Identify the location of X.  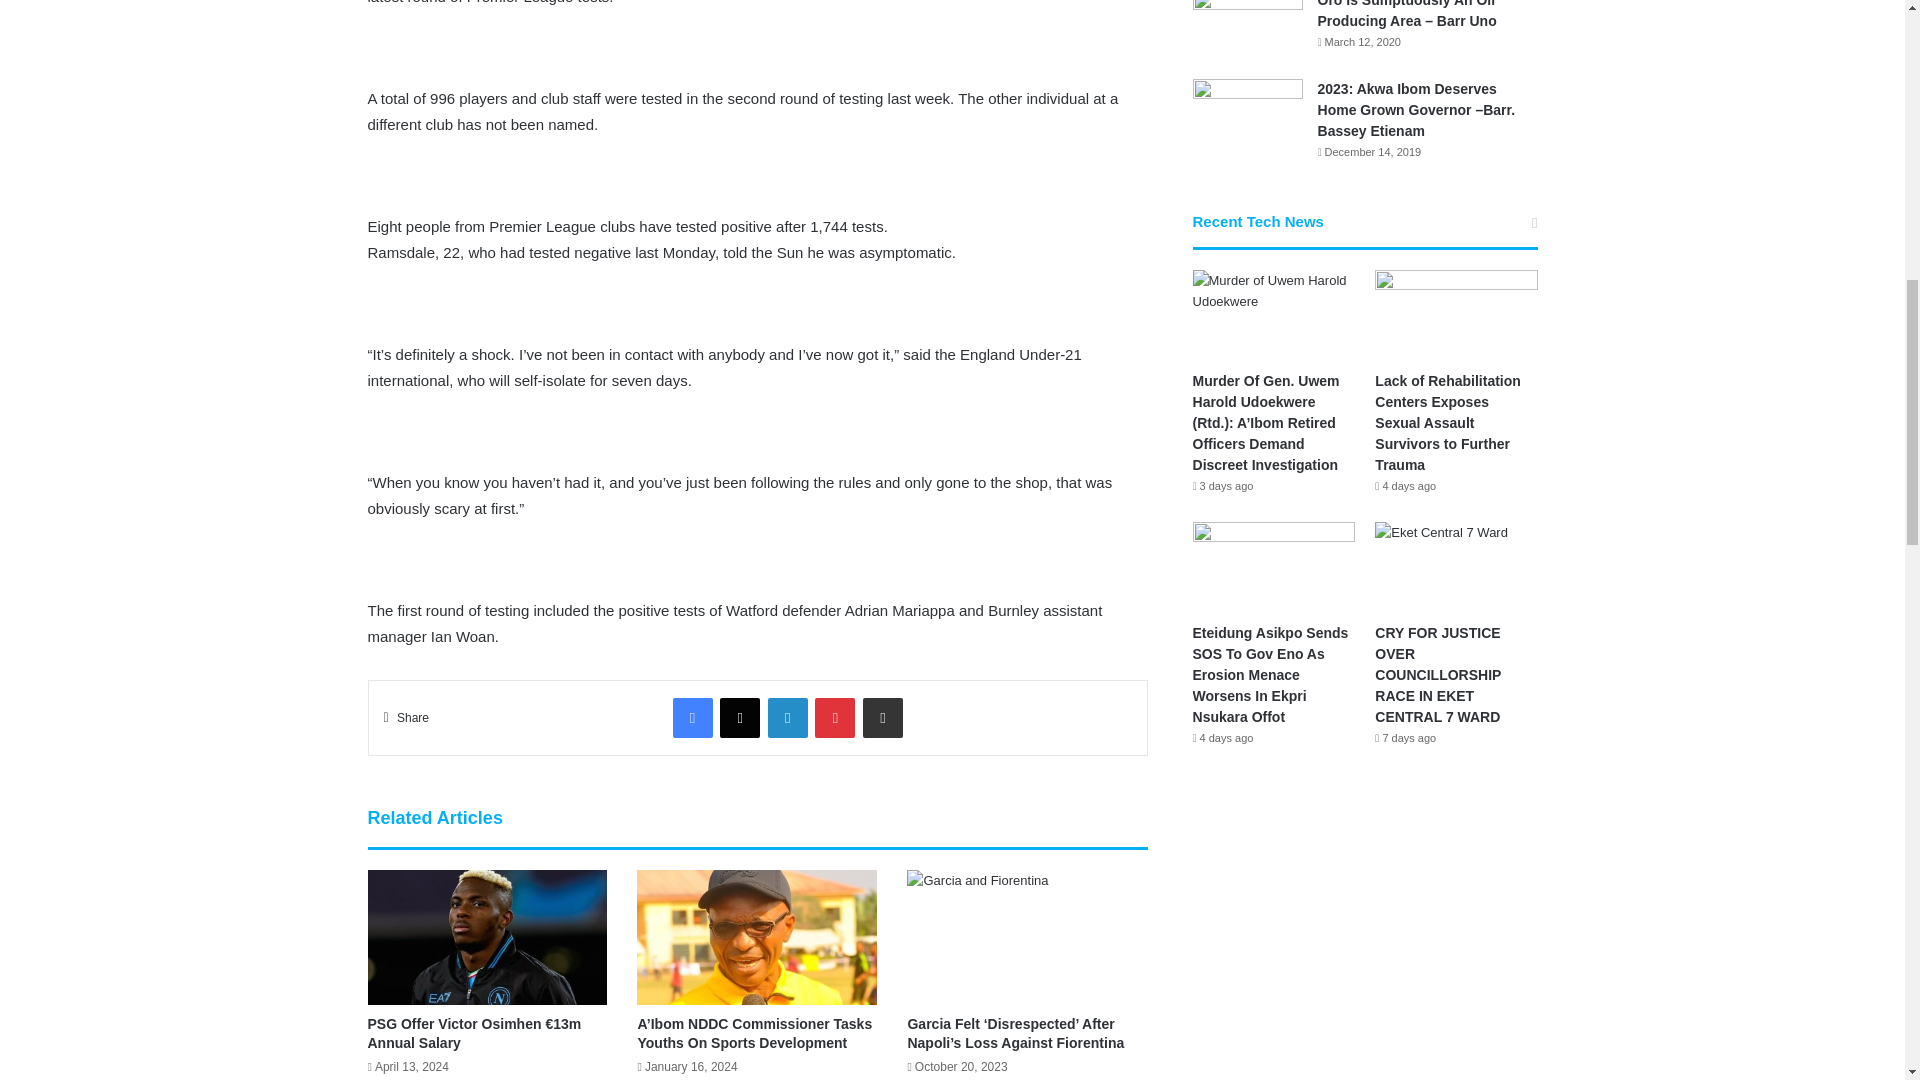
(740, 717).